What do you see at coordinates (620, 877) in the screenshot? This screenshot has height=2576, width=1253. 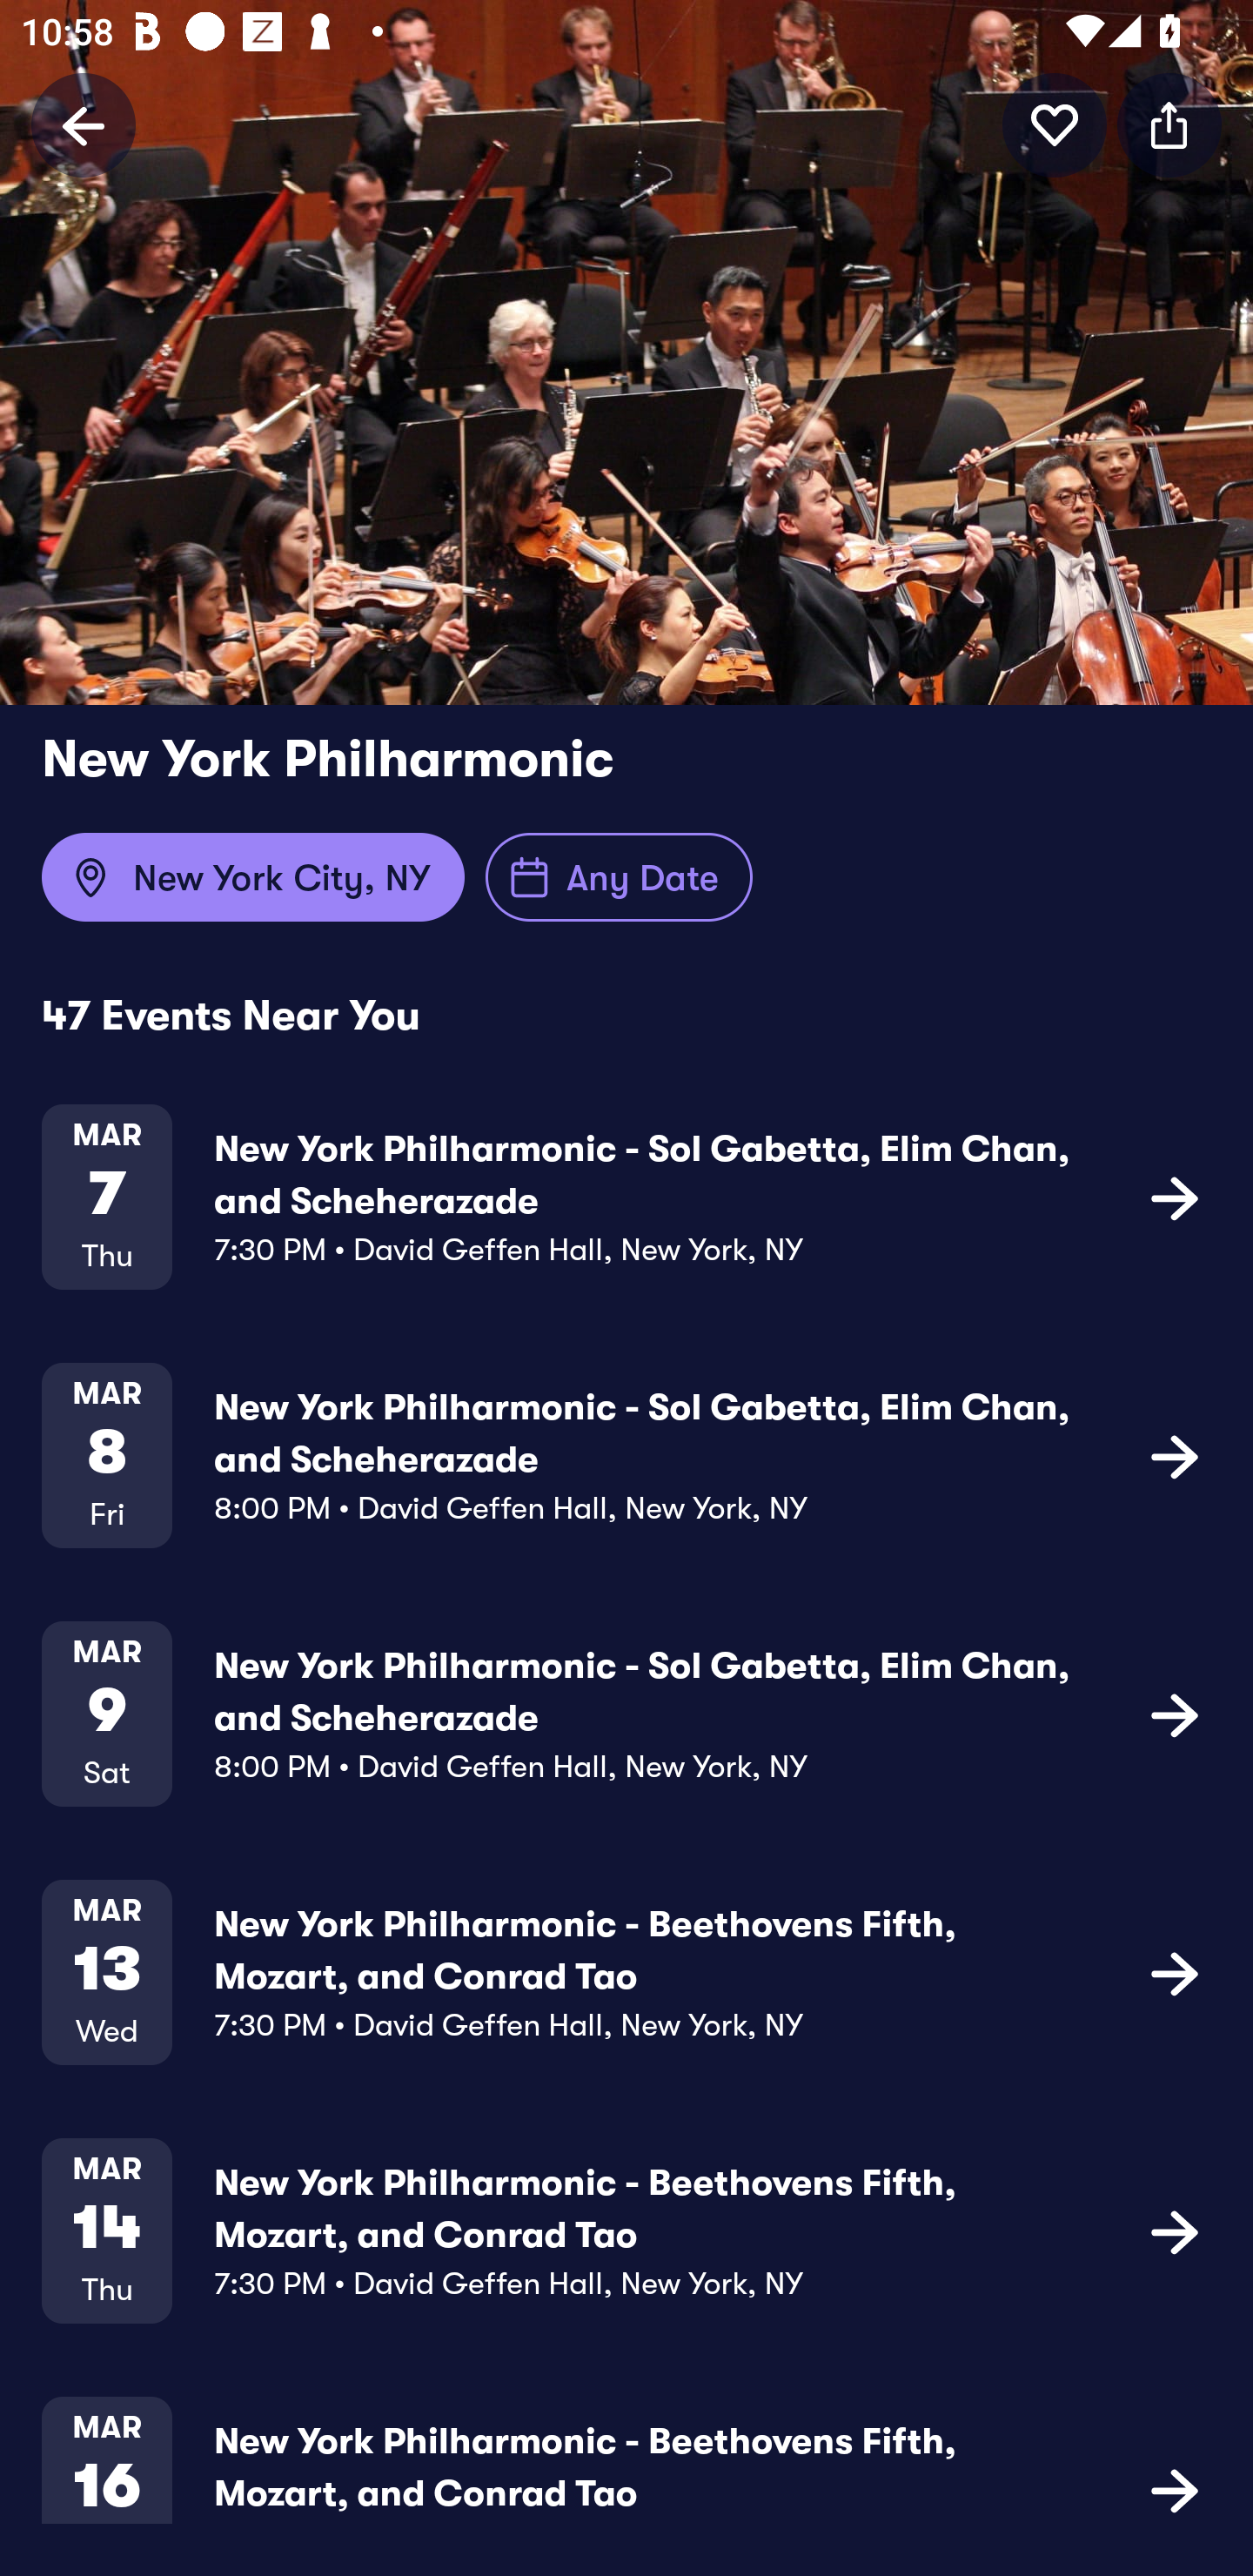 I see `Any Date` at bounding box center [620, 877].